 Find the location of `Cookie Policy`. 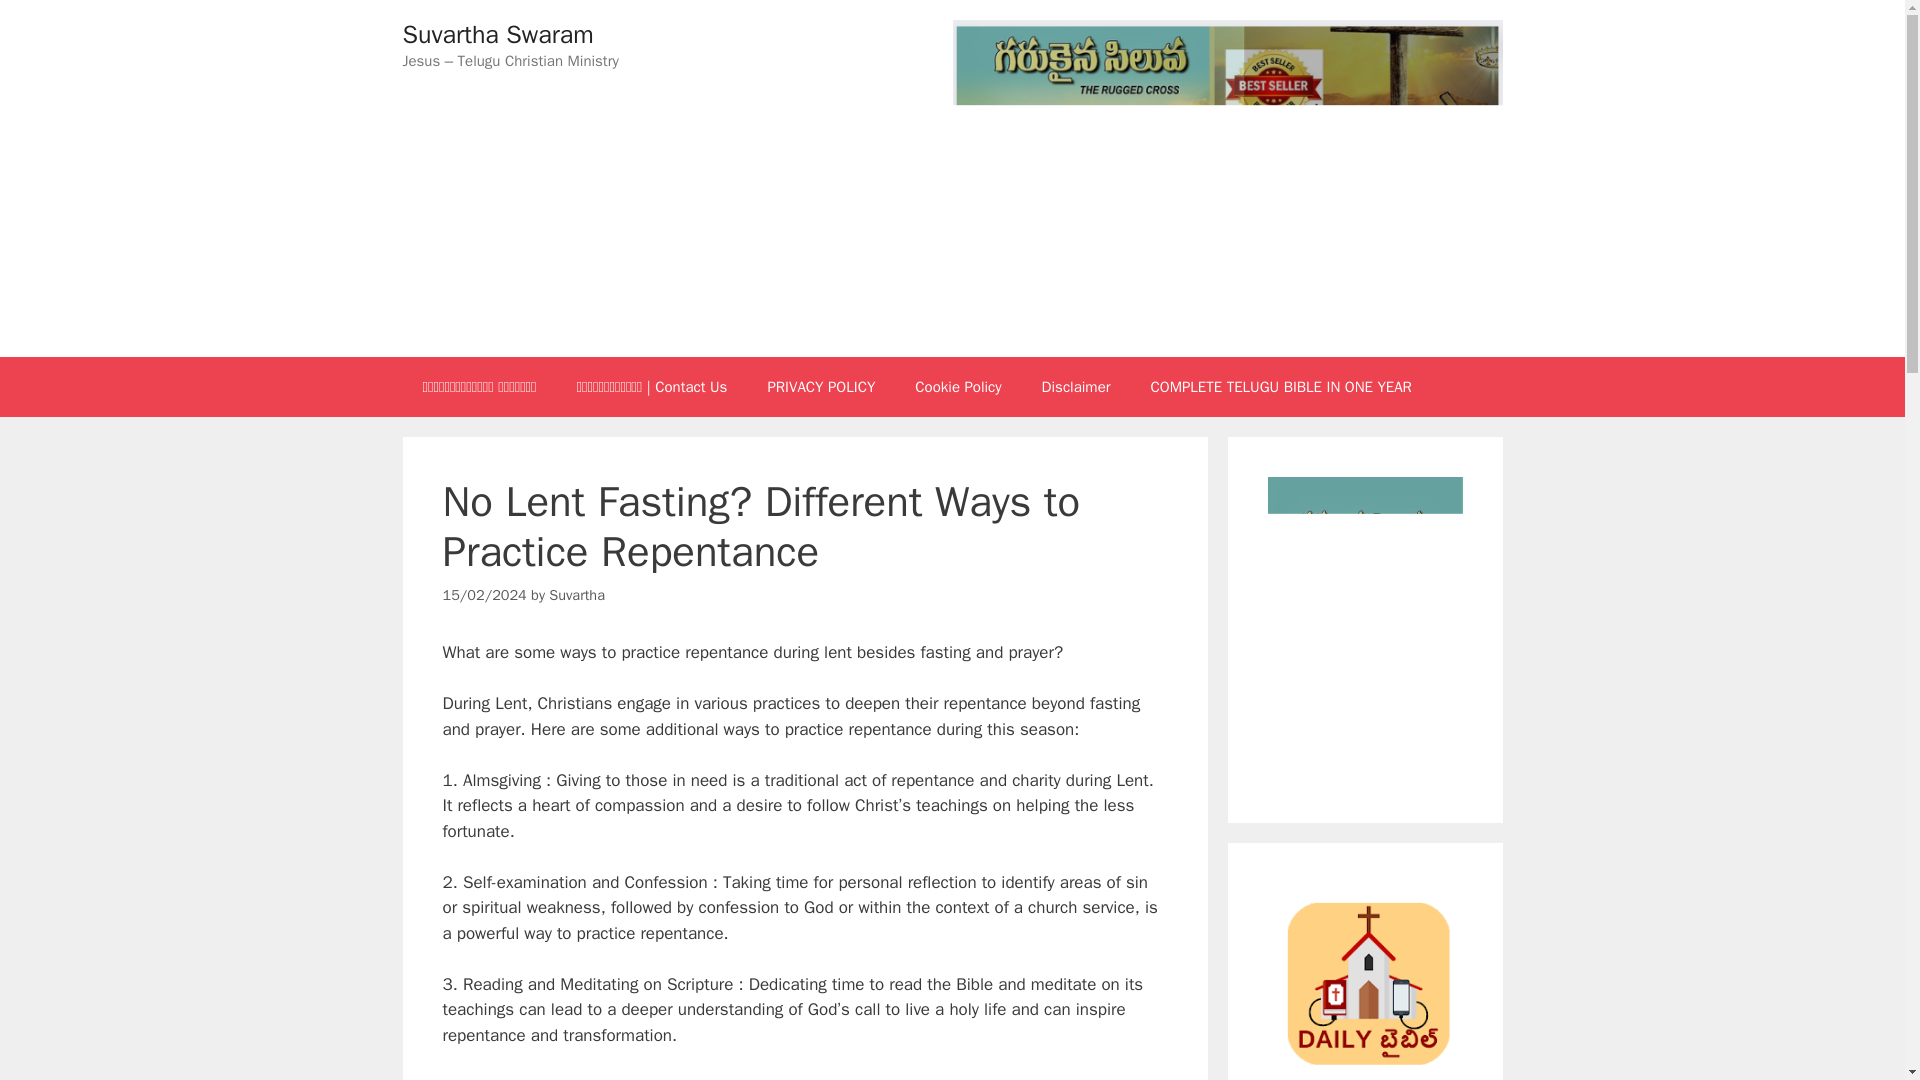

Cookie Policy is located at coordinates (958, 386).